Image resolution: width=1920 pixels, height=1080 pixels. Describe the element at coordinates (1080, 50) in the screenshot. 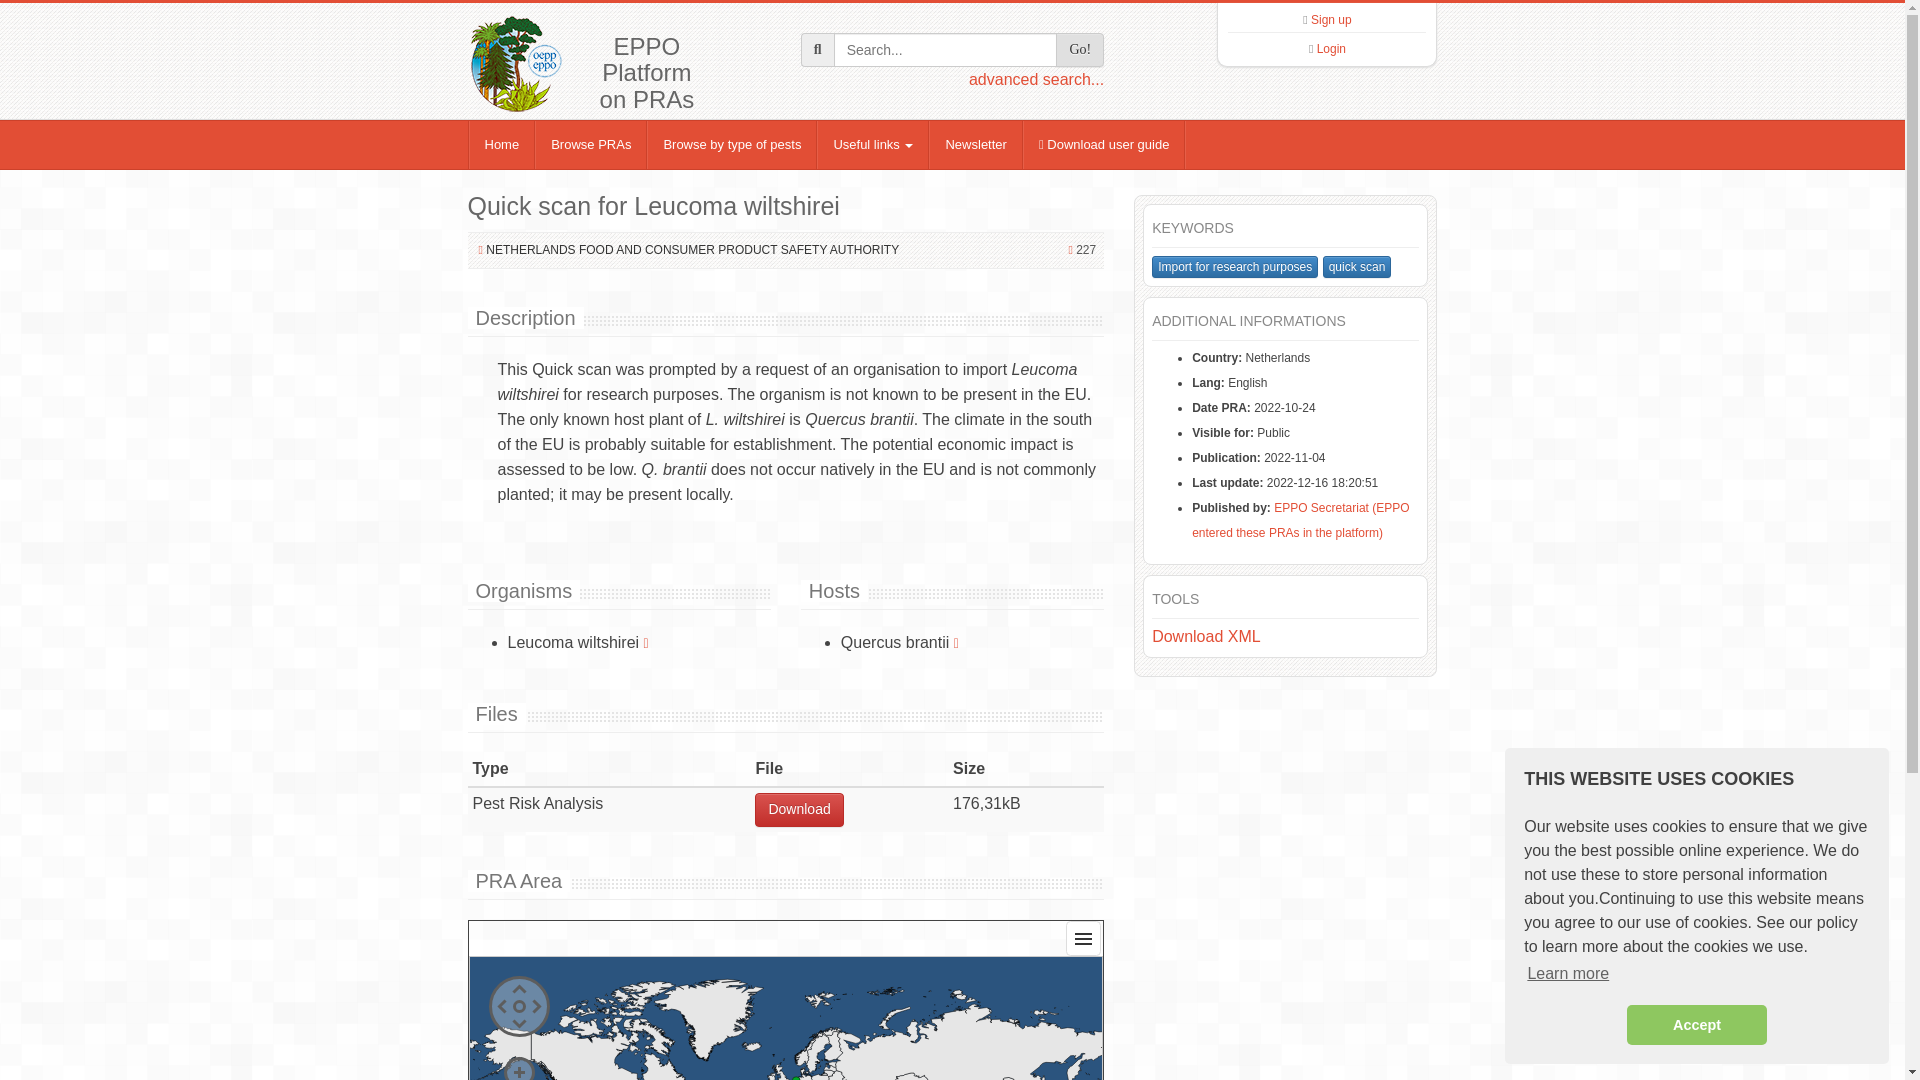

I see `Go!` at that location.